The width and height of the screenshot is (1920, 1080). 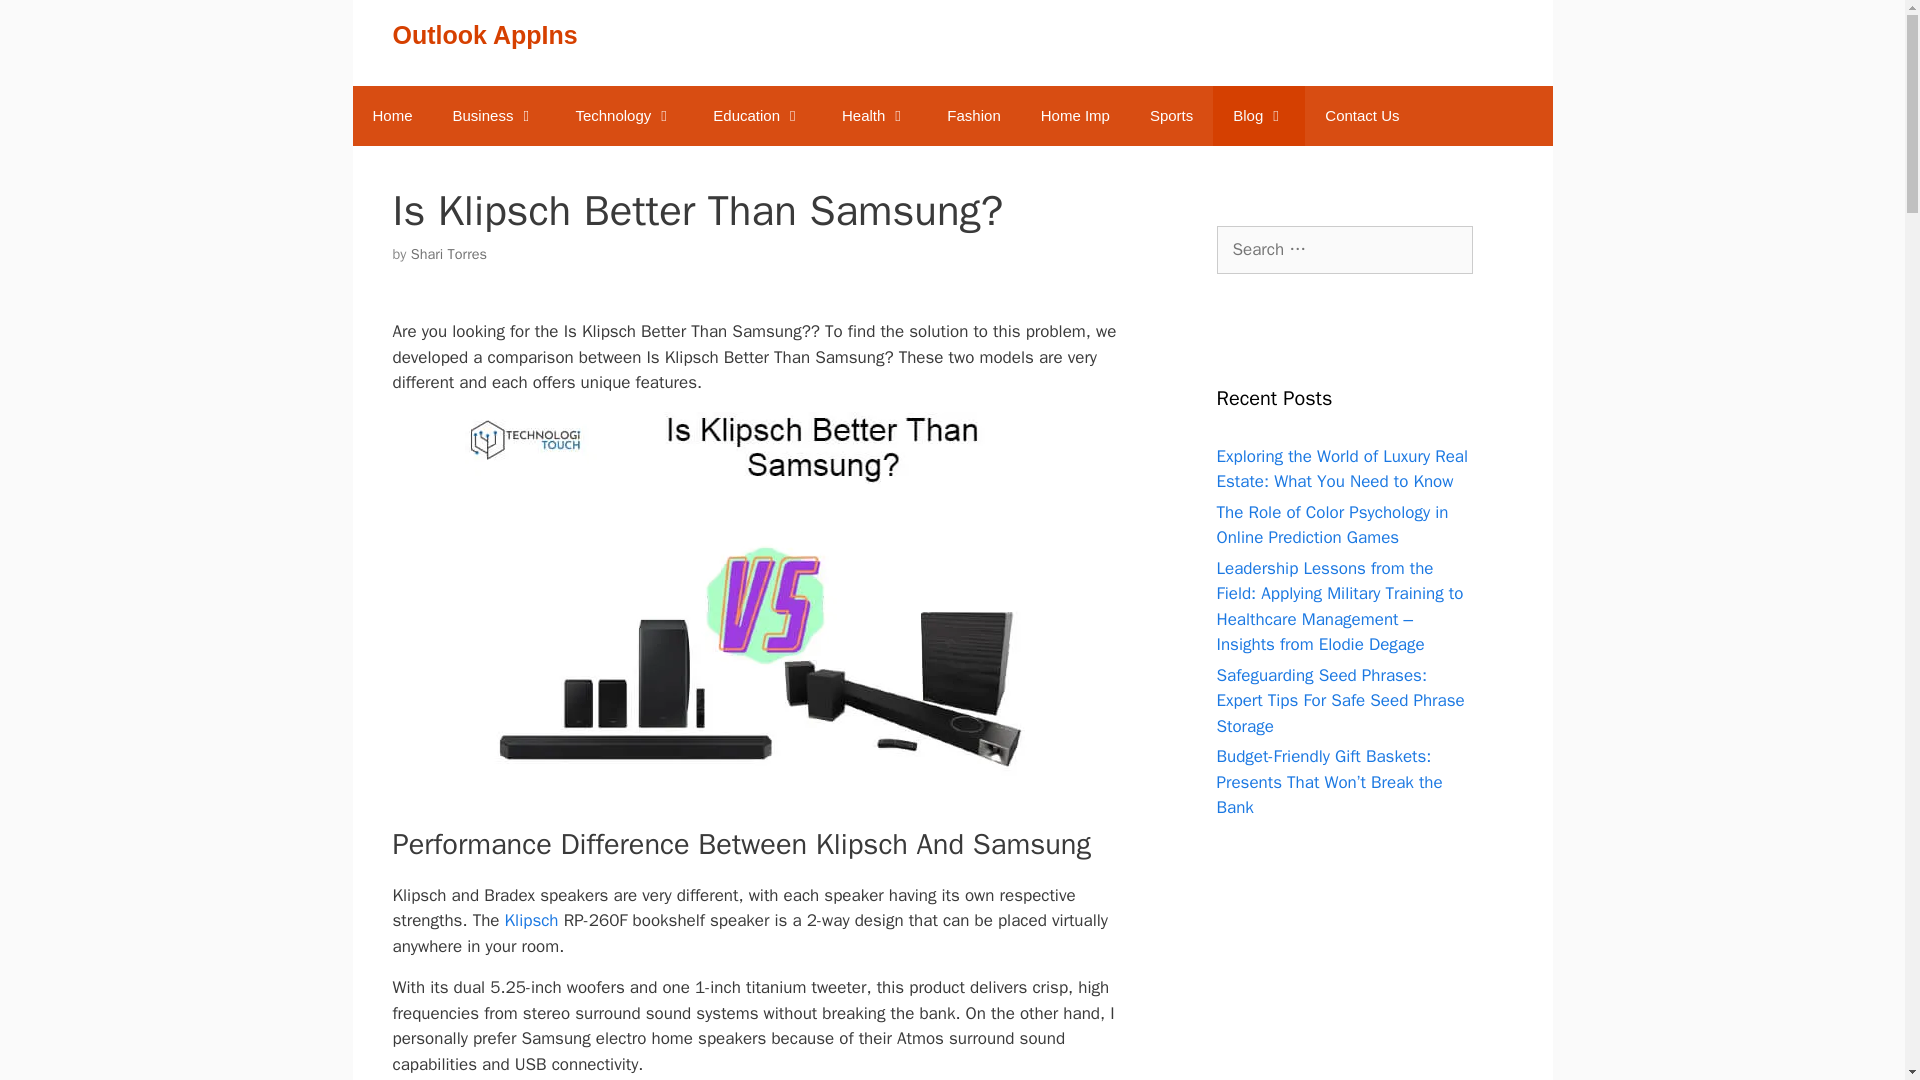 I want to click on Outlook AppIns, so click(x=484, y=34).